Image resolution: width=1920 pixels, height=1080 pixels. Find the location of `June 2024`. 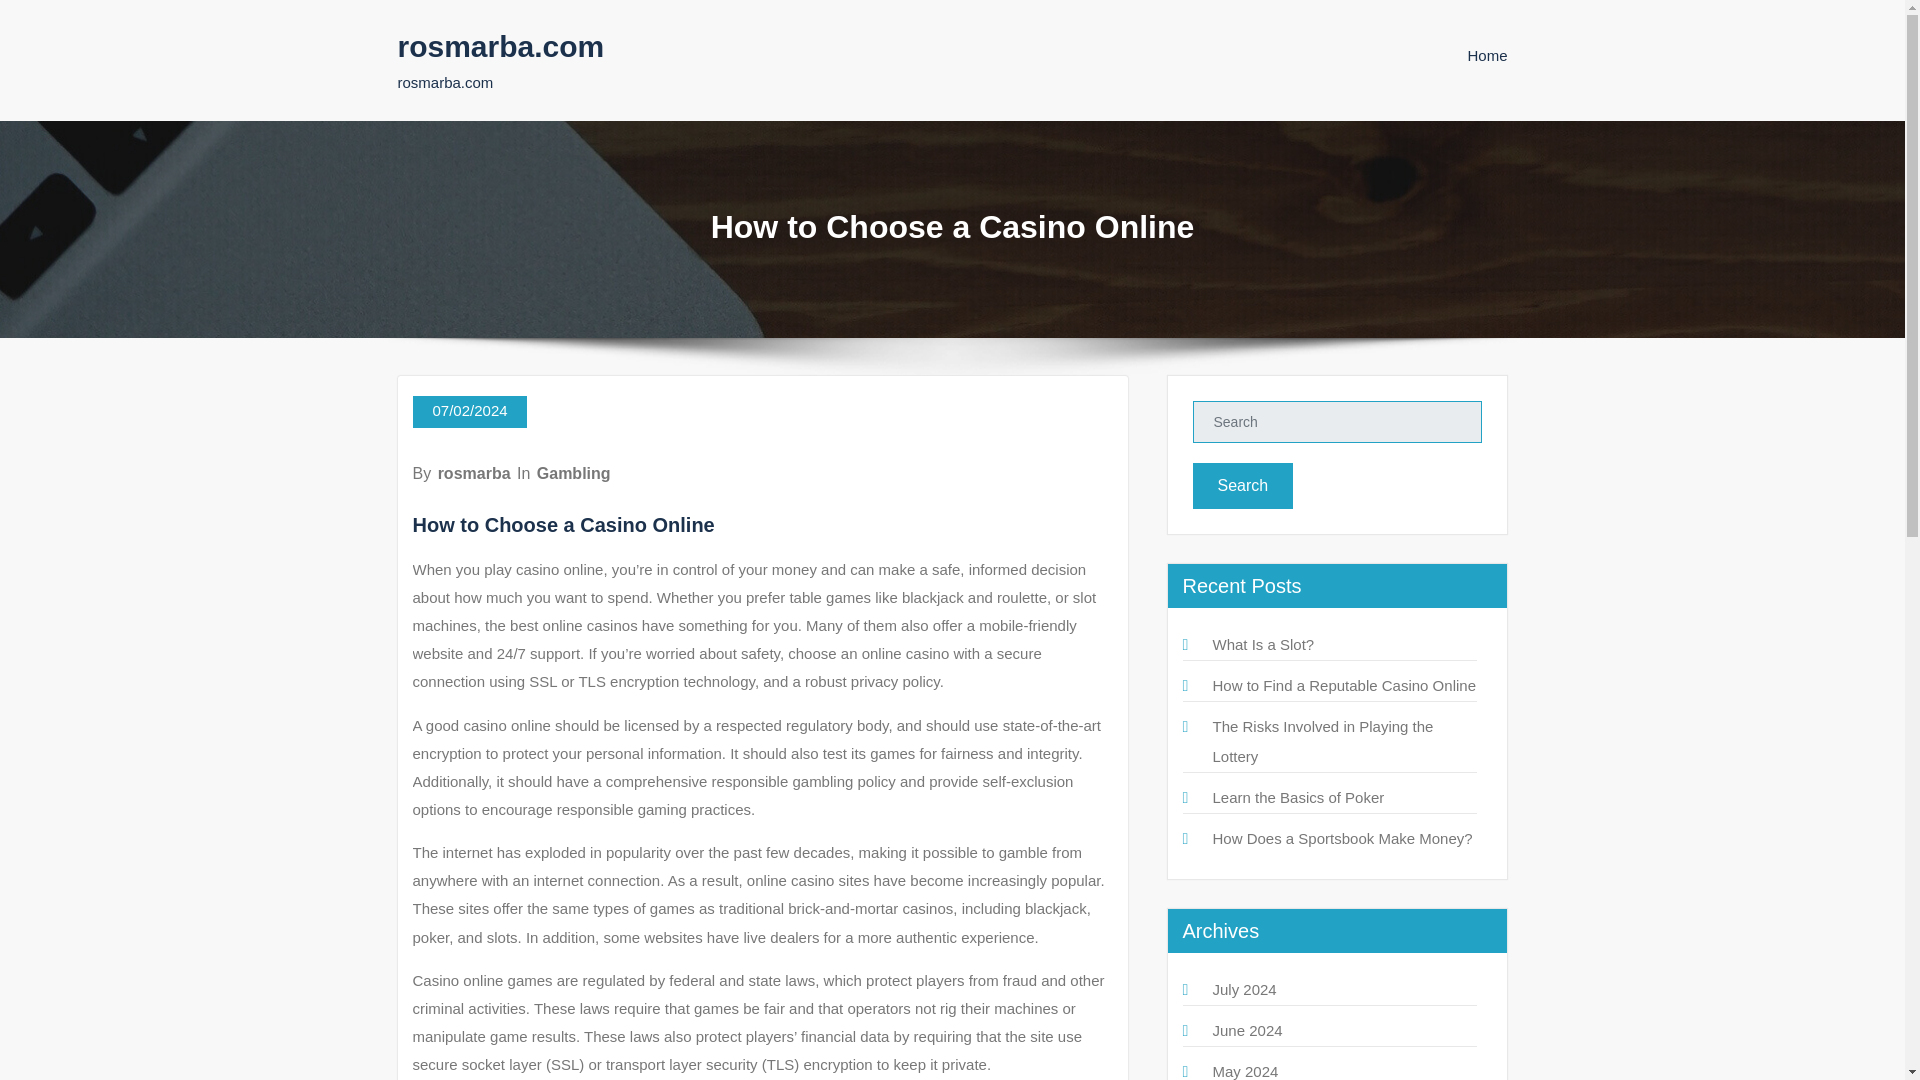

June 2024 is located at coordinates (1246, 1030).